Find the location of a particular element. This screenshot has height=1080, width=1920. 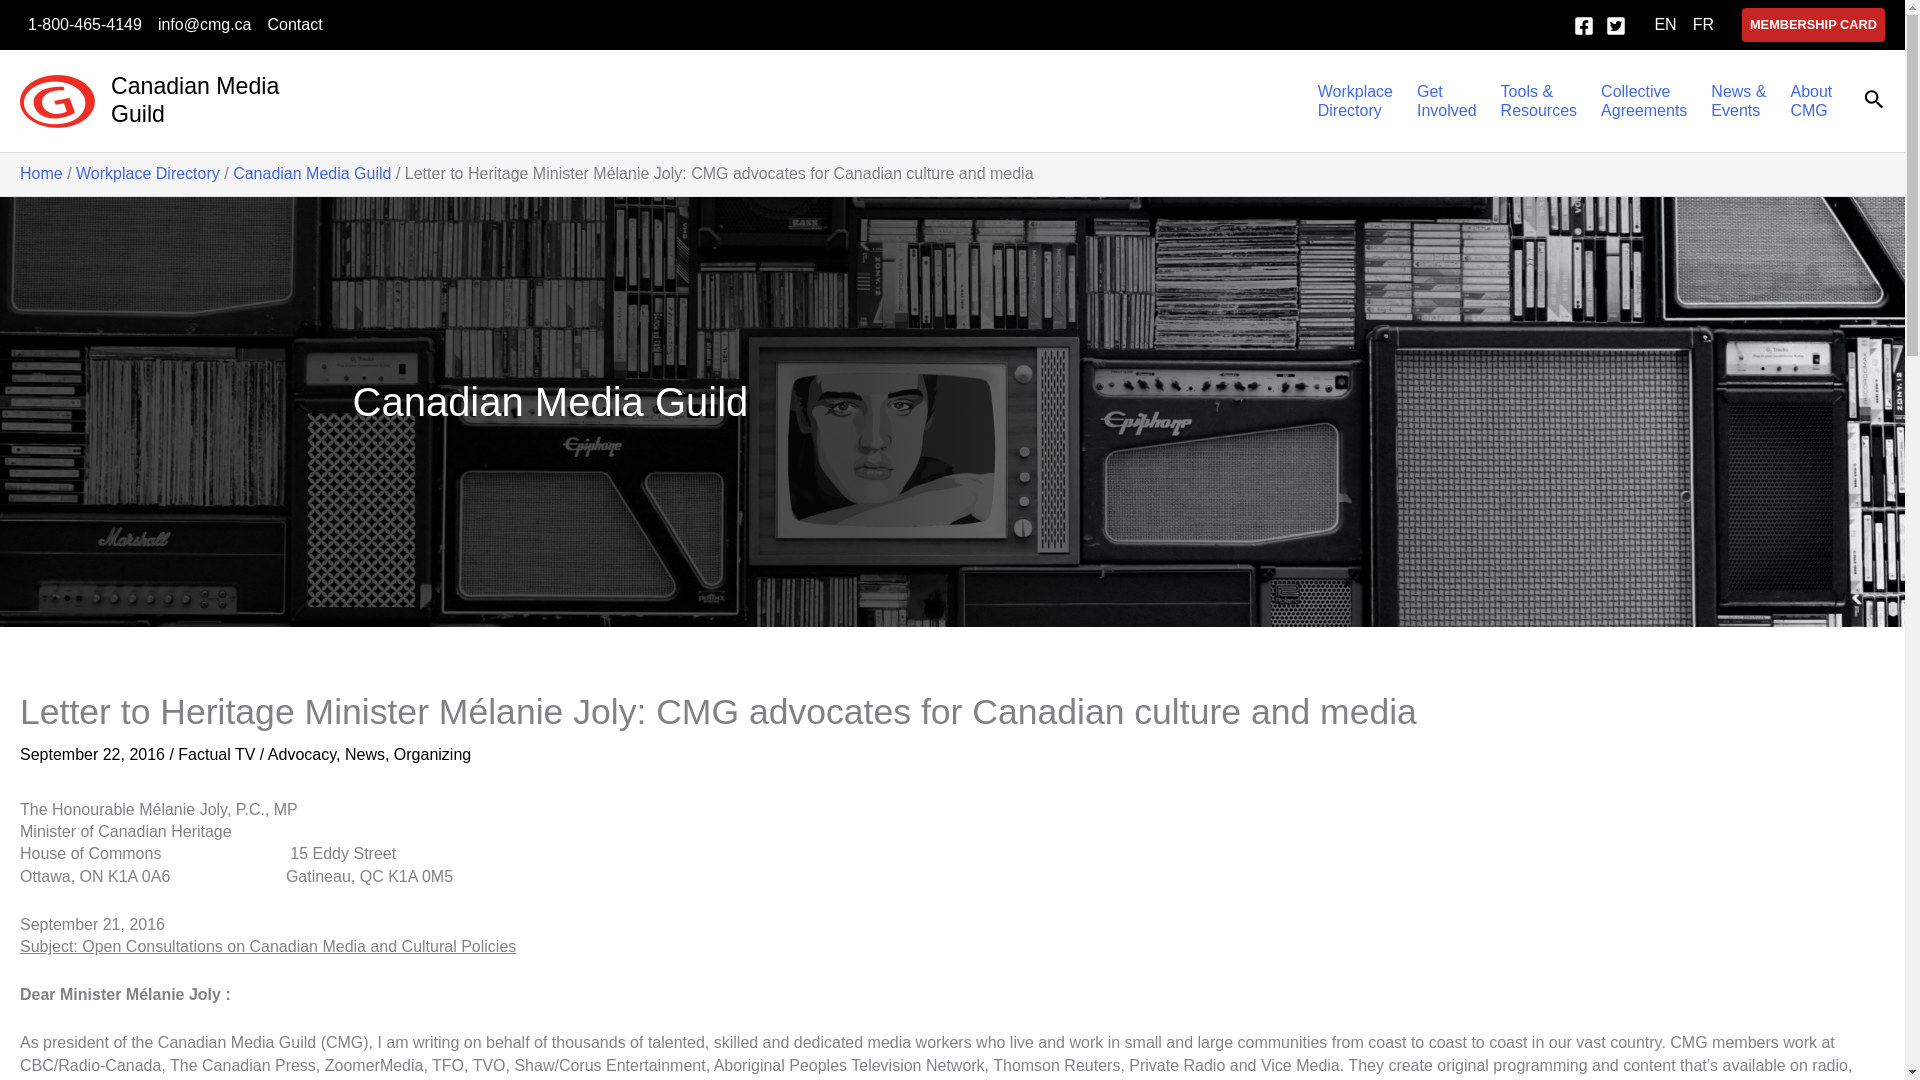

Contact is located at coordinates (84, 24).